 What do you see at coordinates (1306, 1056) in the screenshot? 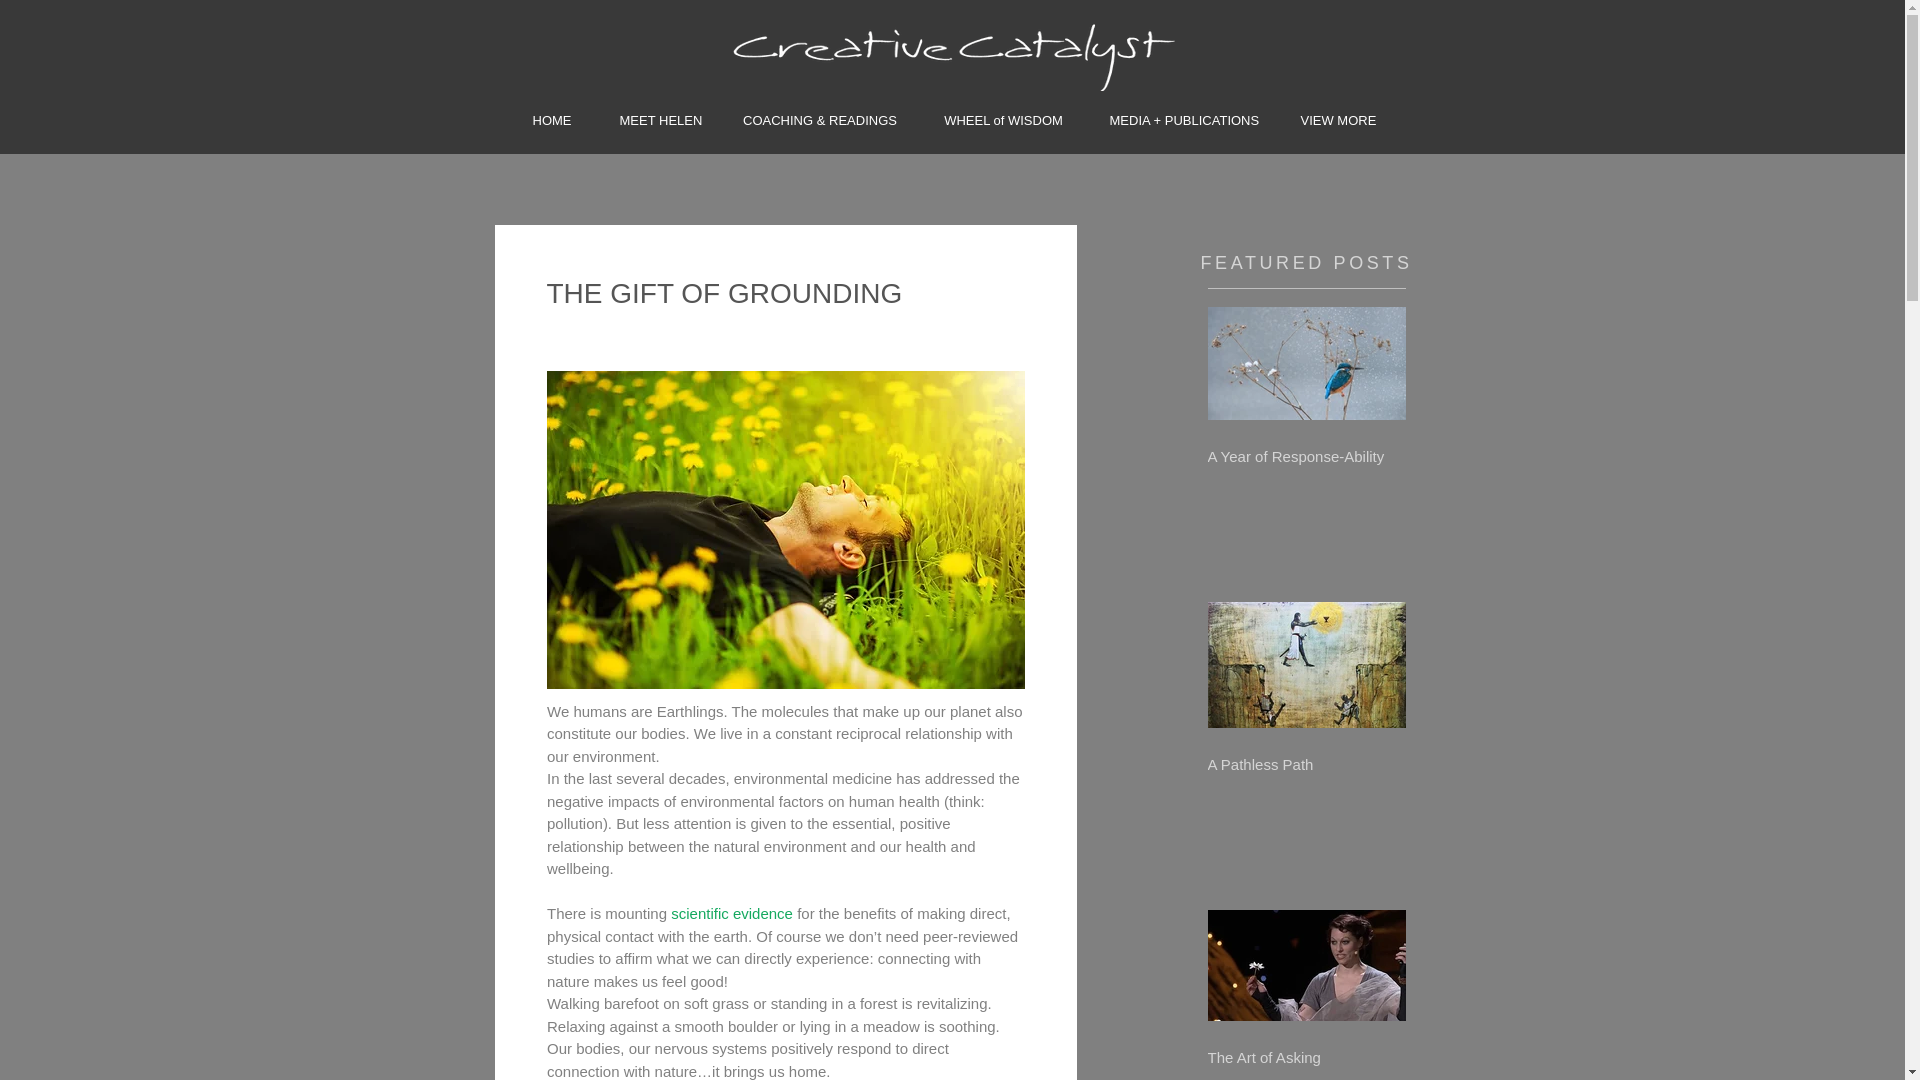
I see `The Art of Asking` at bounding box center [1306, 1056].